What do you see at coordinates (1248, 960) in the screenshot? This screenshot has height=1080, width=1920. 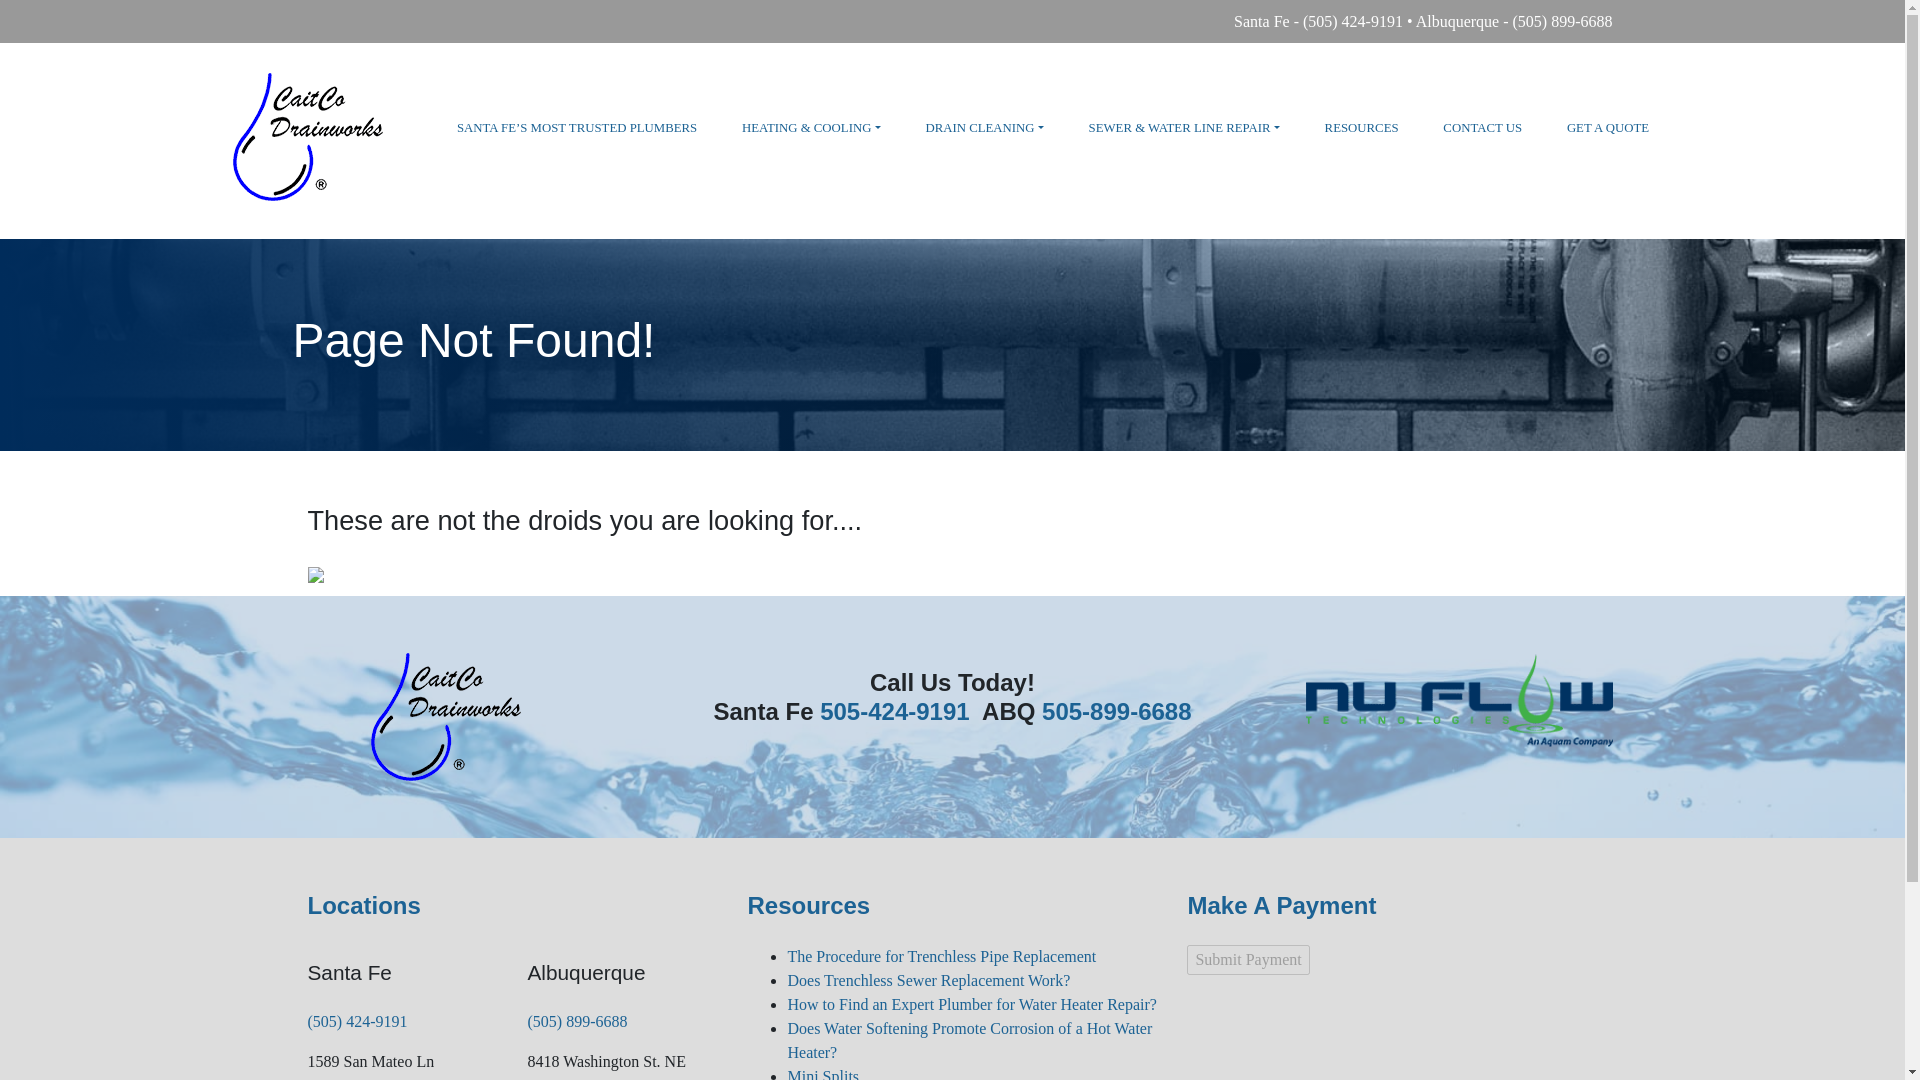 I see `Submit Payment` at bounding box center [1248, 960].